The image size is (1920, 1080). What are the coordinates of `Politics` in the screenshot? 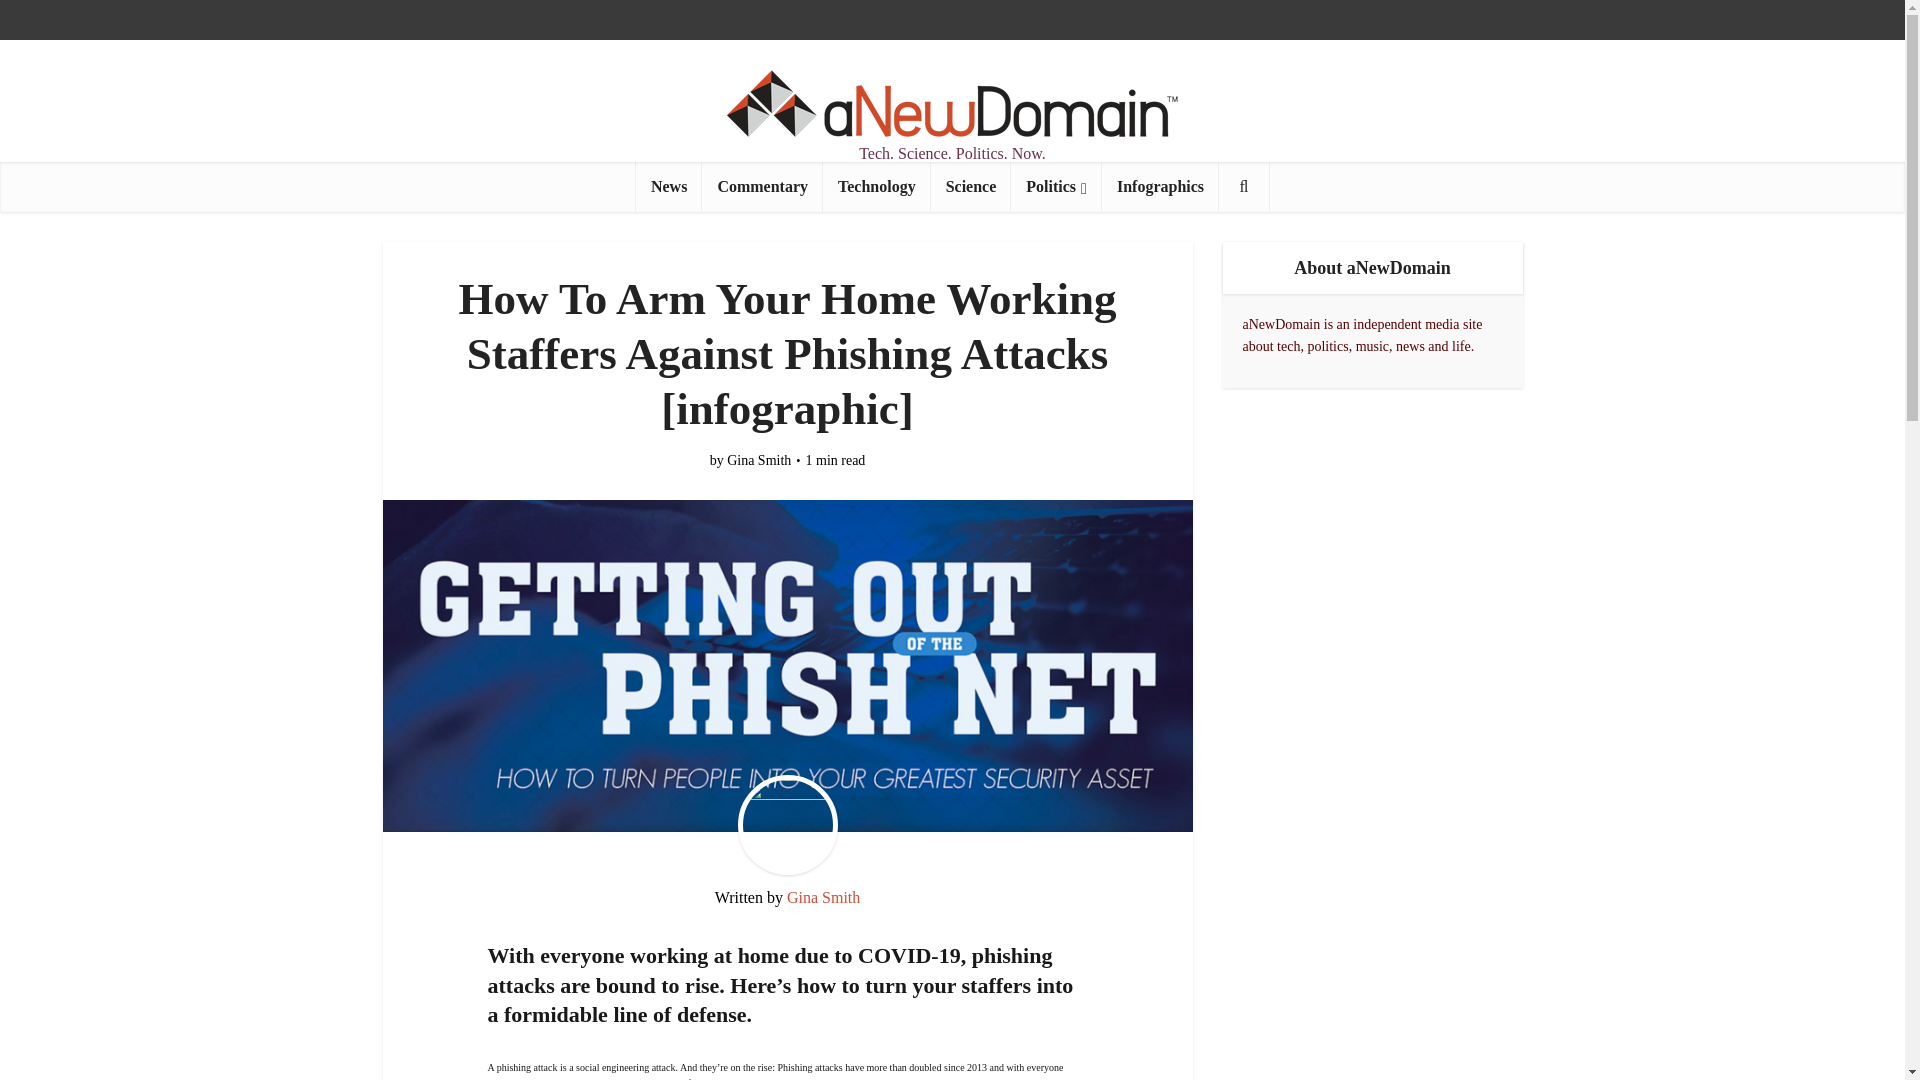 It's located at (1056, 186).